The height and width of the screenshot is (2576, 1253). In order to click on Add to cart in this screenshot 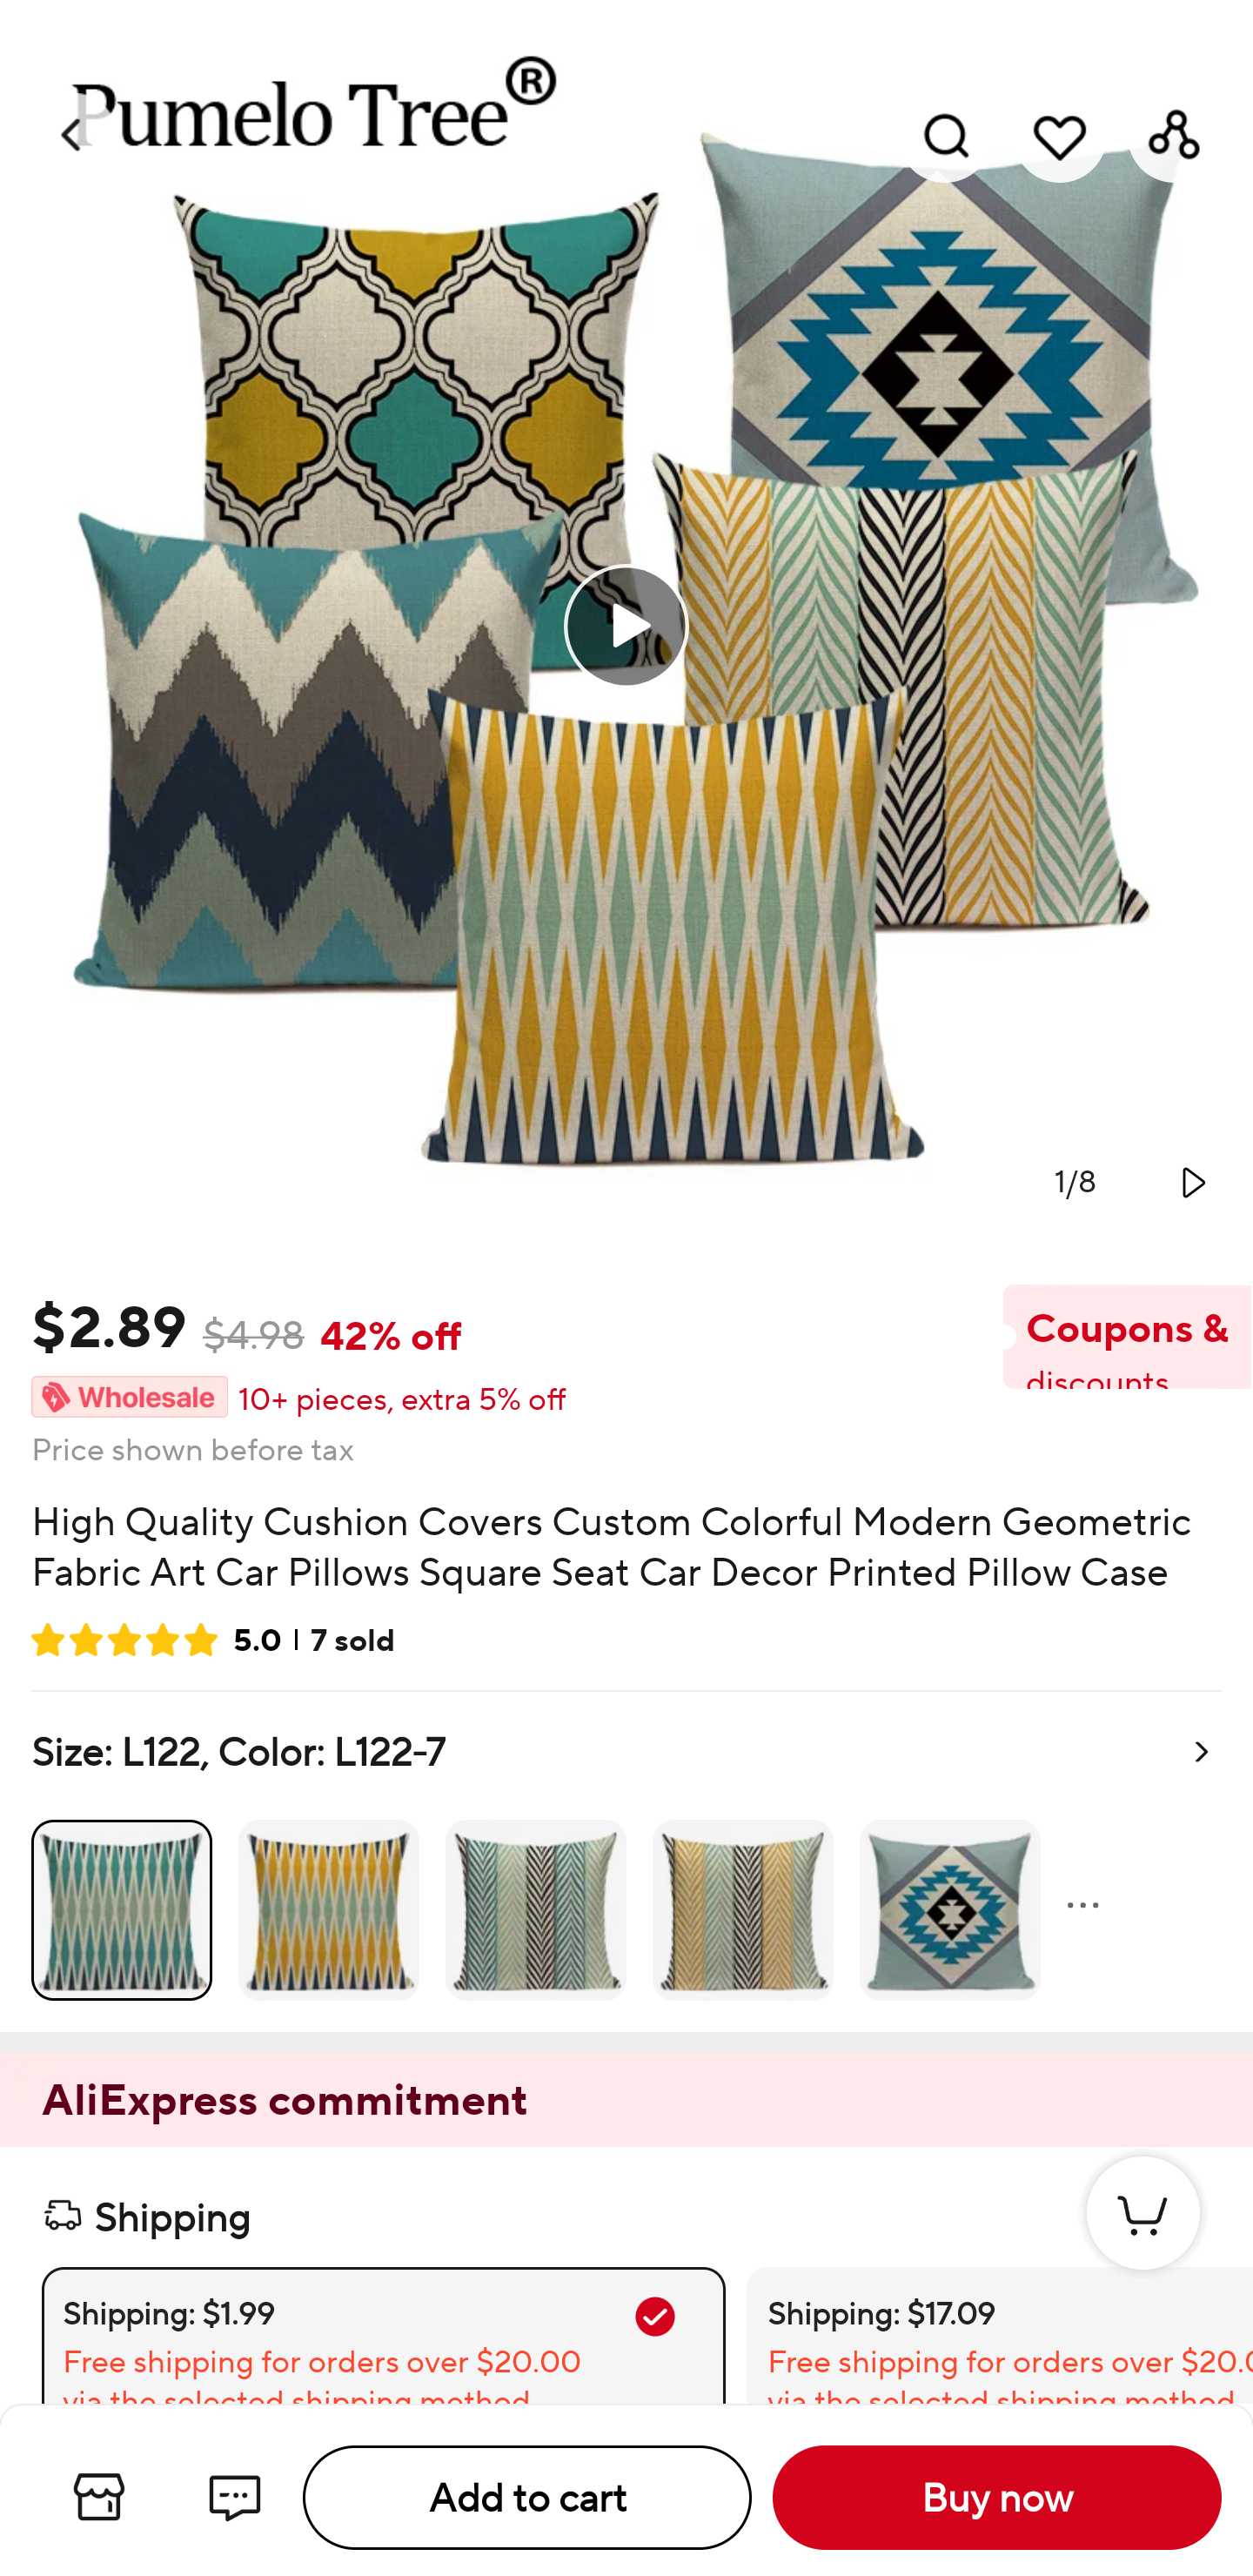, I will do `click(527, 2498)`.